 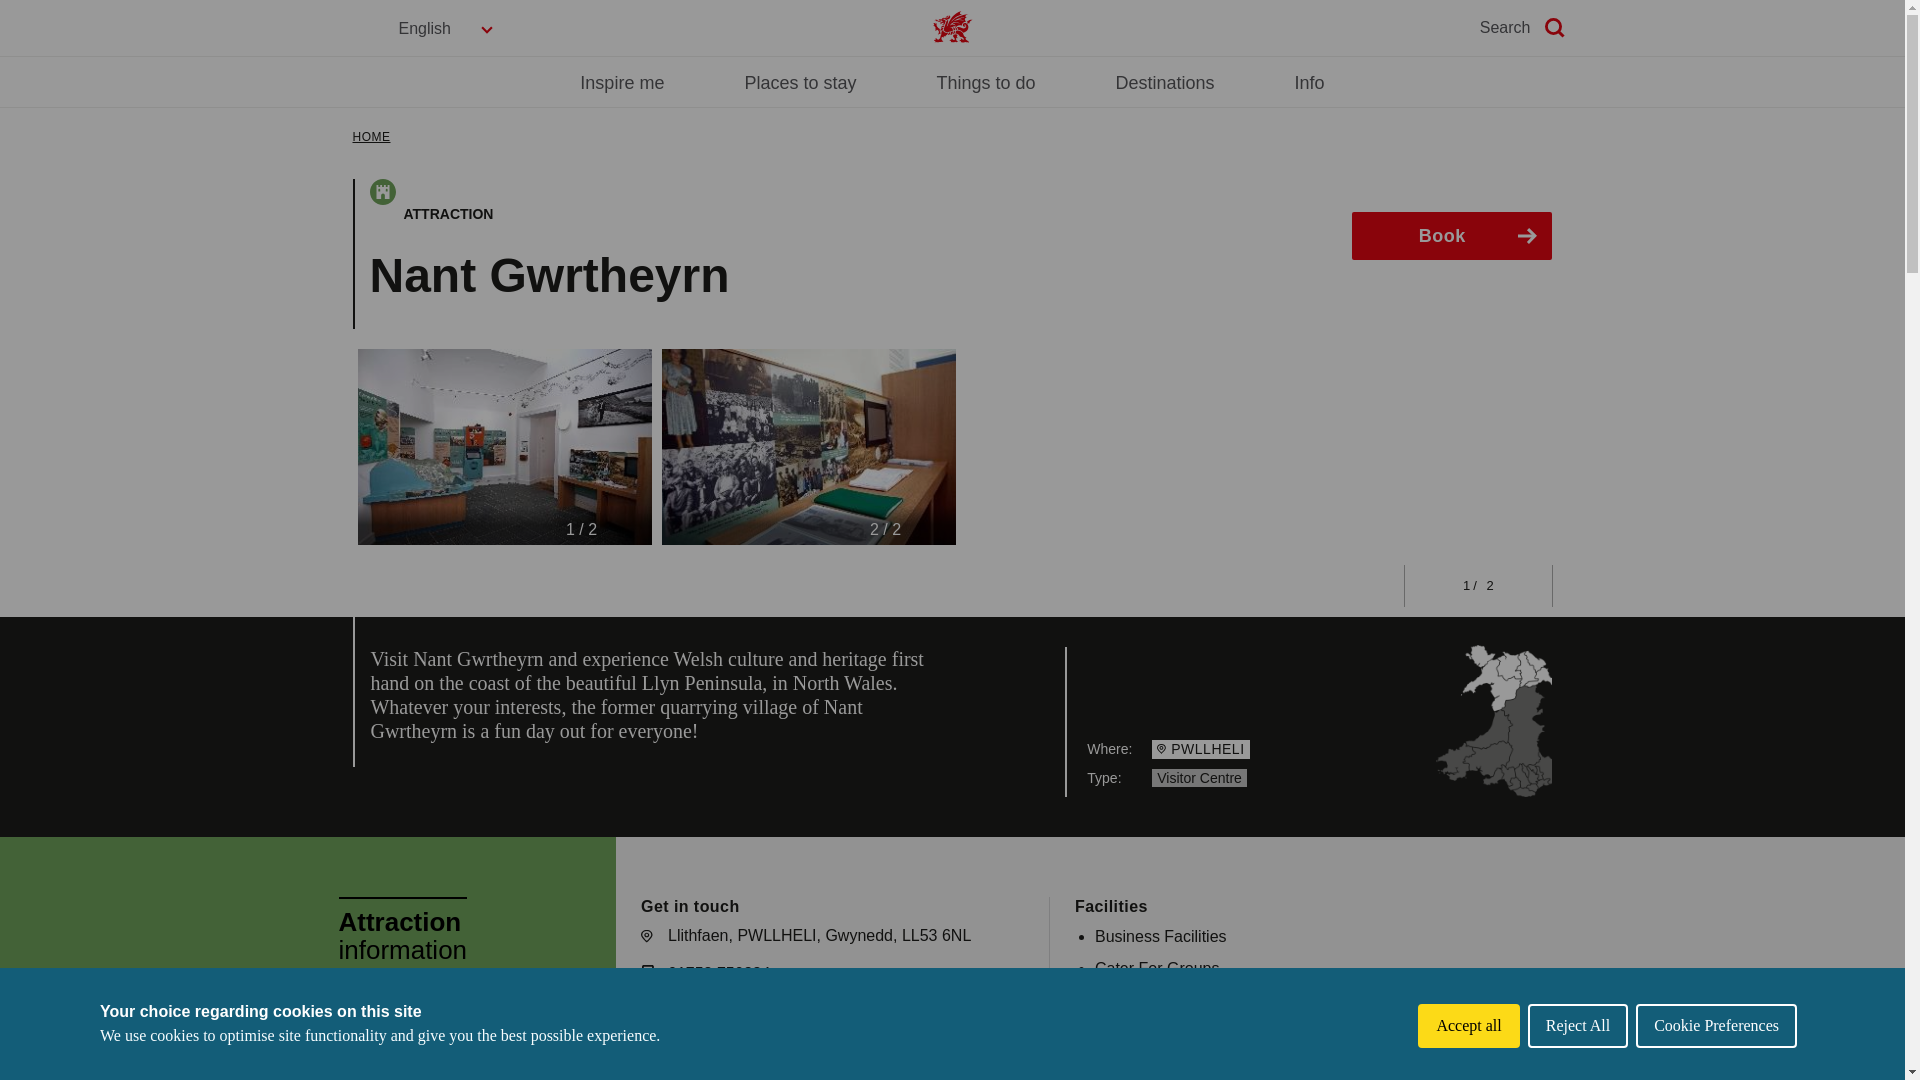 I want to click on Book, so click(x=1451, y=236).